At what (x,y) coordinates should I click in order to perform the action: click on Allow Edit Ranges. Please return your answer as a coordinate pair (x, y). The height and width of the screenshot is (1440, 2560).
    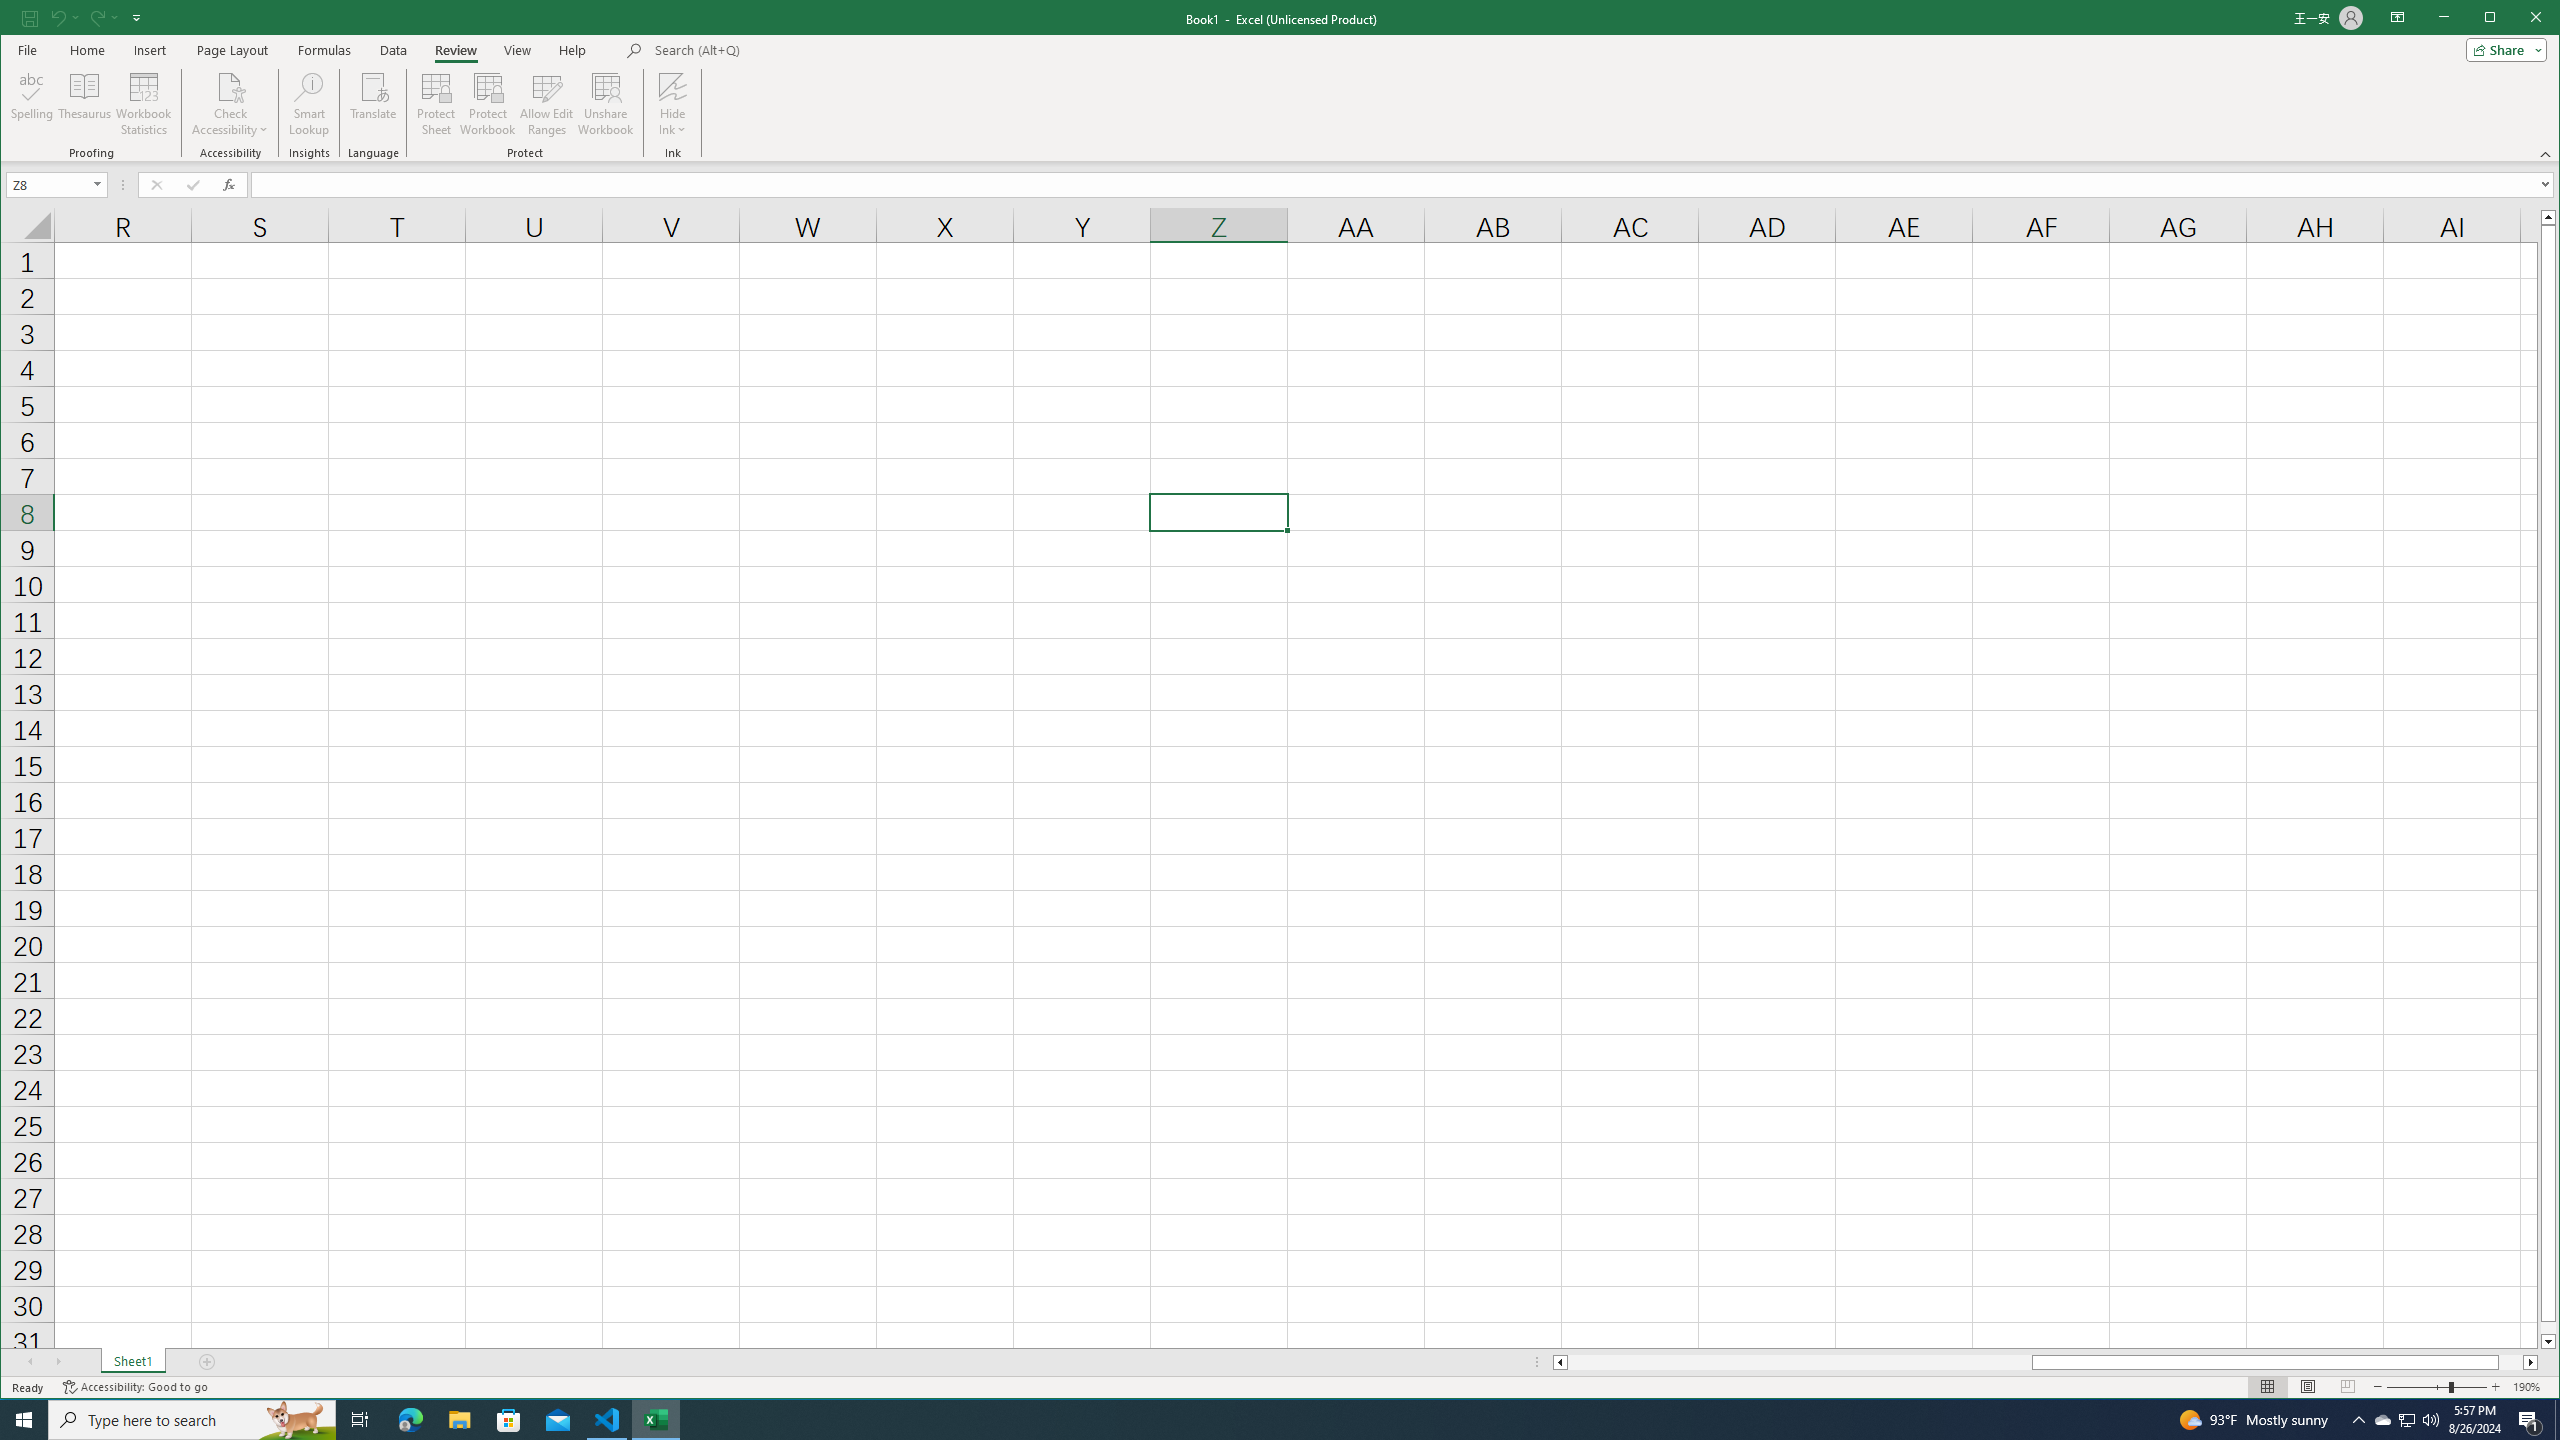
    Looking at the image, I should click on (656, 1420).